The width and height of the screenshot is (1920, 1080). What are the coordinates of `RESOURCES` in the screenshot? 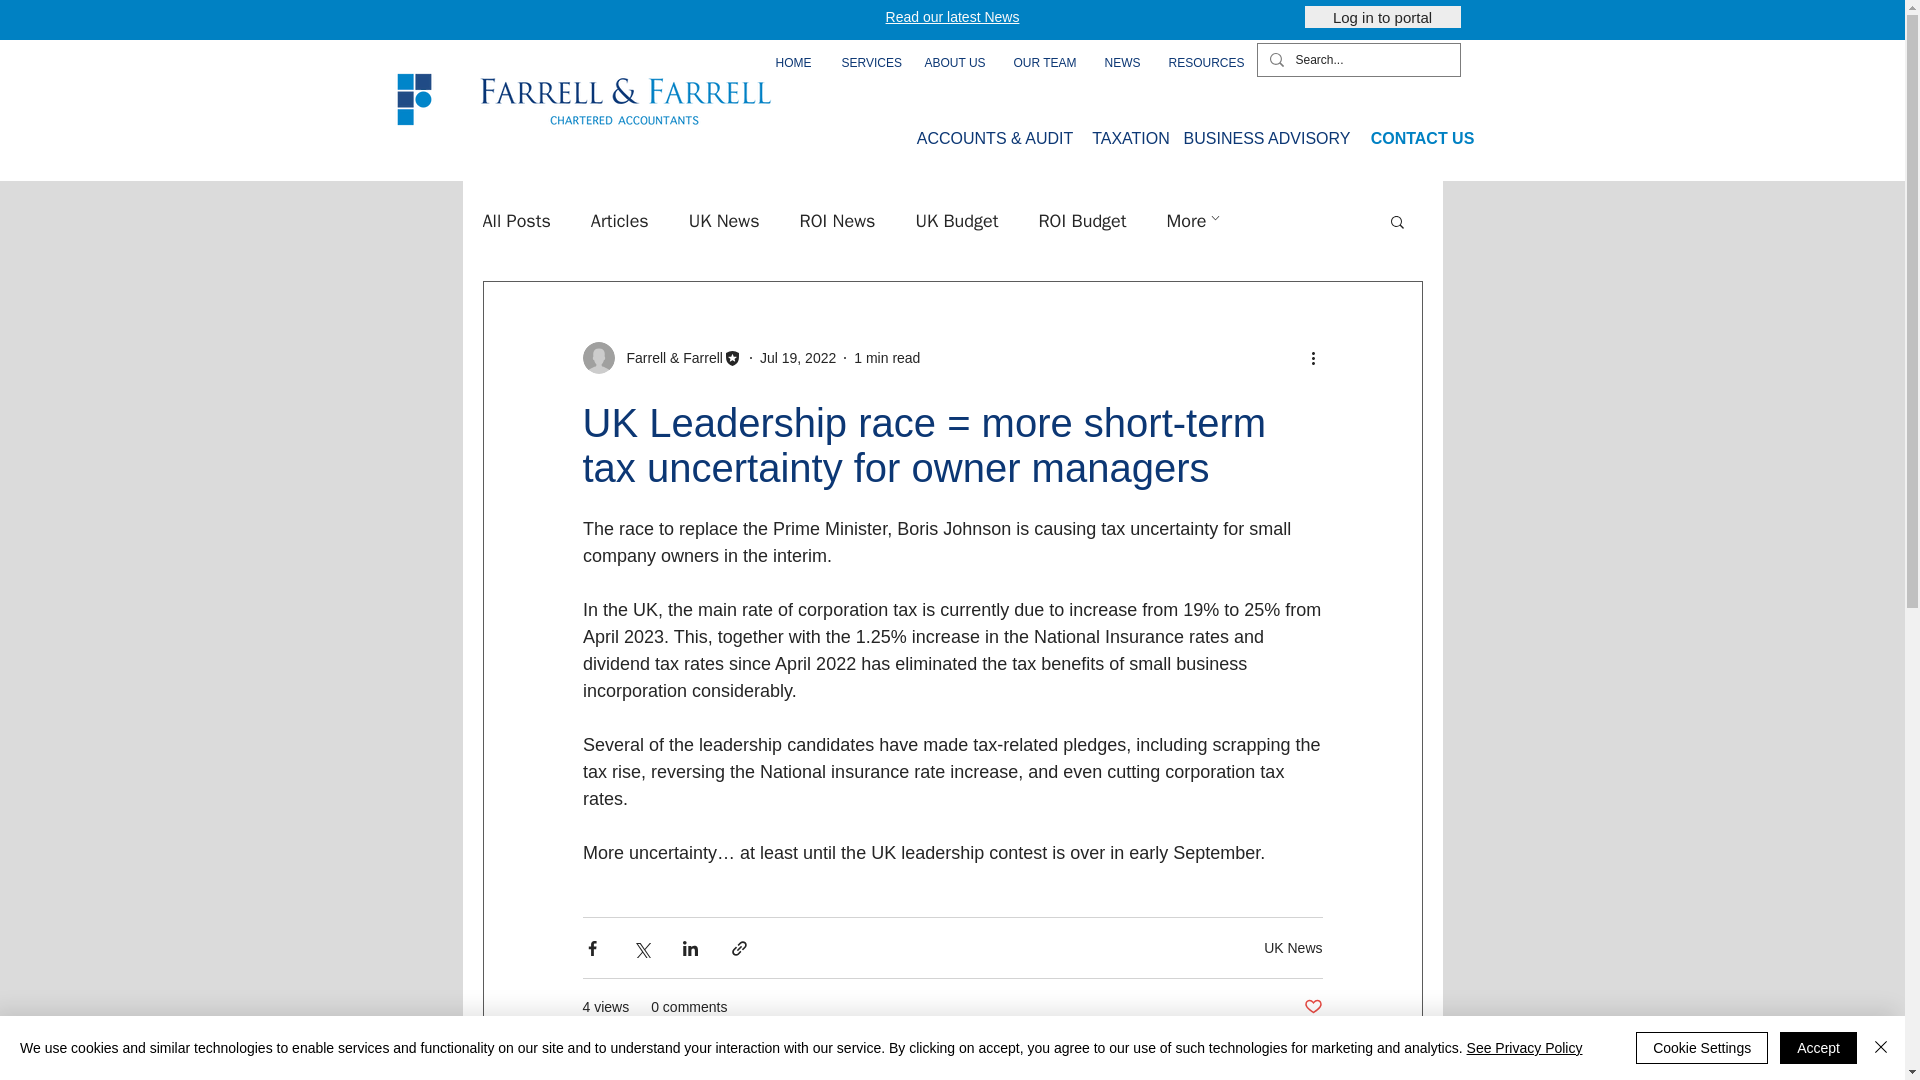 It's located at (1202, 64).